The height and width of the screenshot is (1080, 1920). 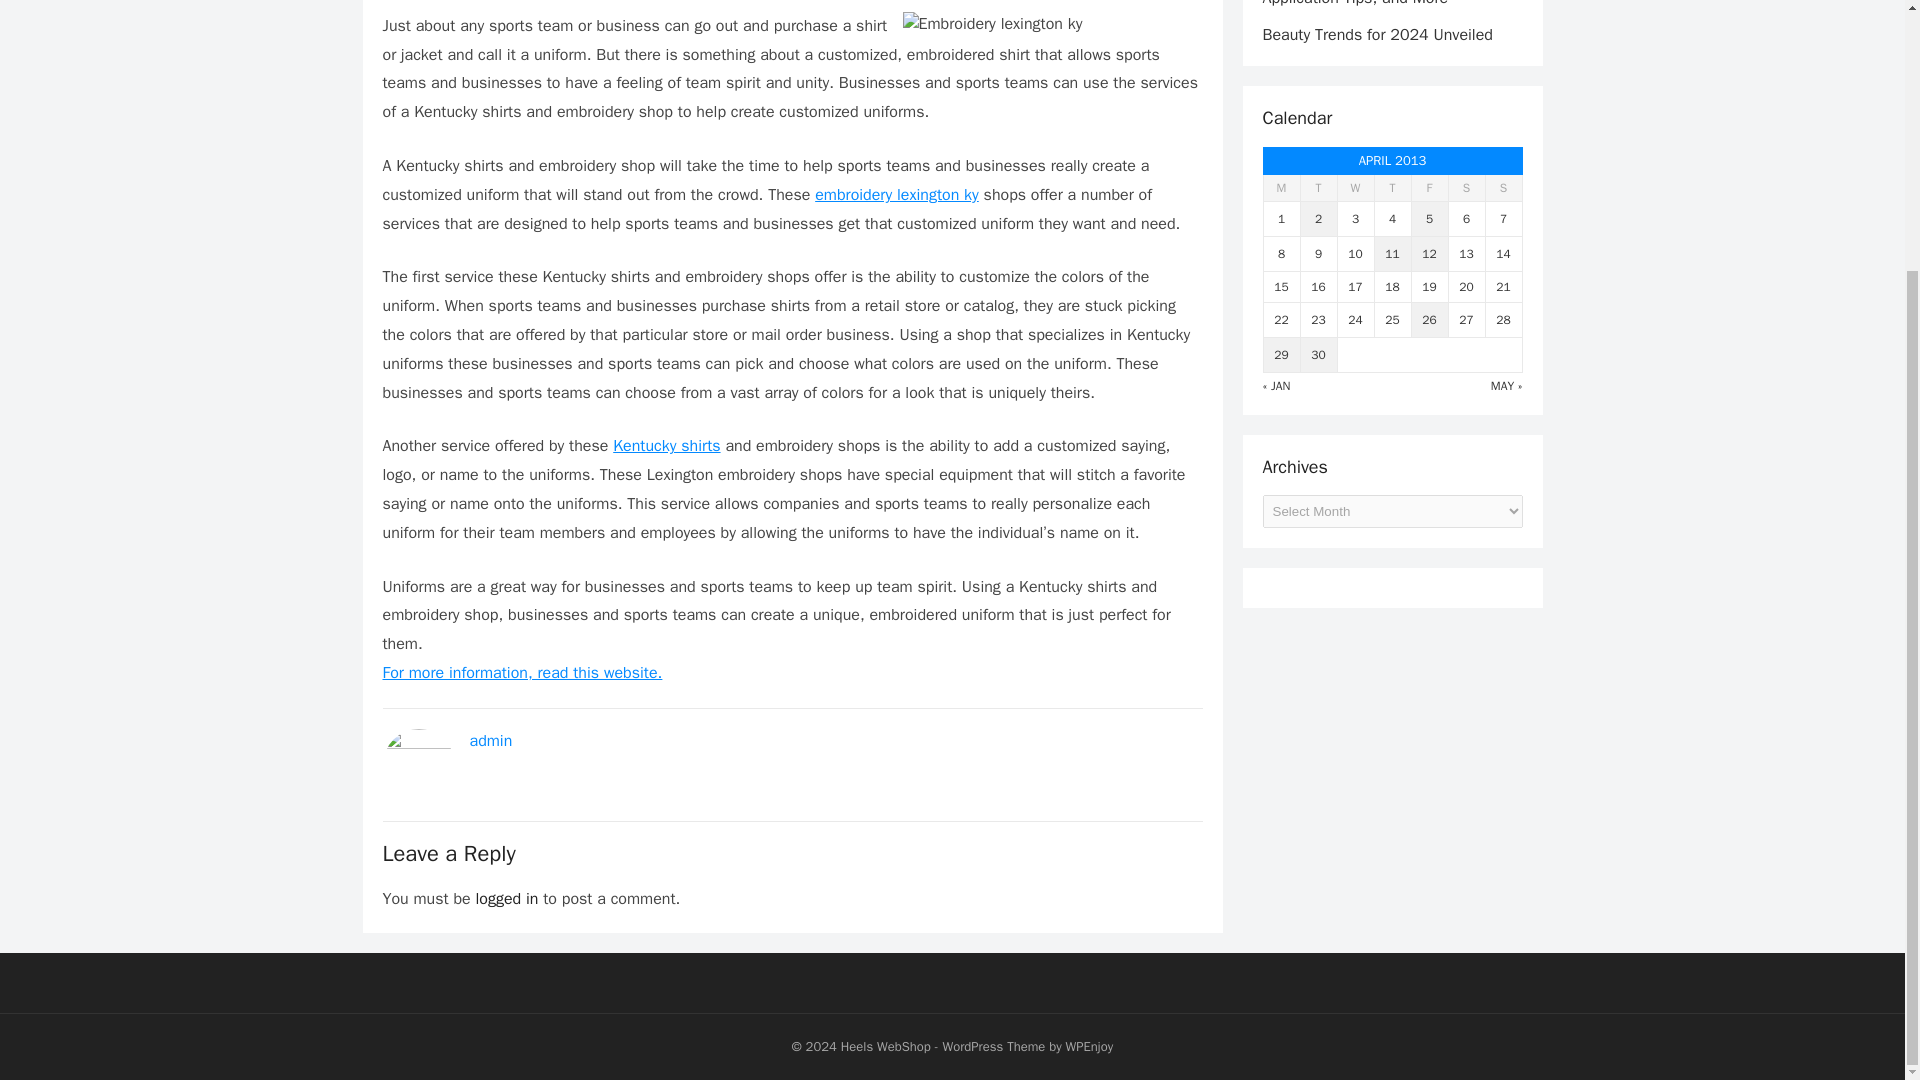 What do you see at coordinates (666, 446) in the screenshot?
I see `For more on Kentucky uniforms` at bounding box center [666, 446].